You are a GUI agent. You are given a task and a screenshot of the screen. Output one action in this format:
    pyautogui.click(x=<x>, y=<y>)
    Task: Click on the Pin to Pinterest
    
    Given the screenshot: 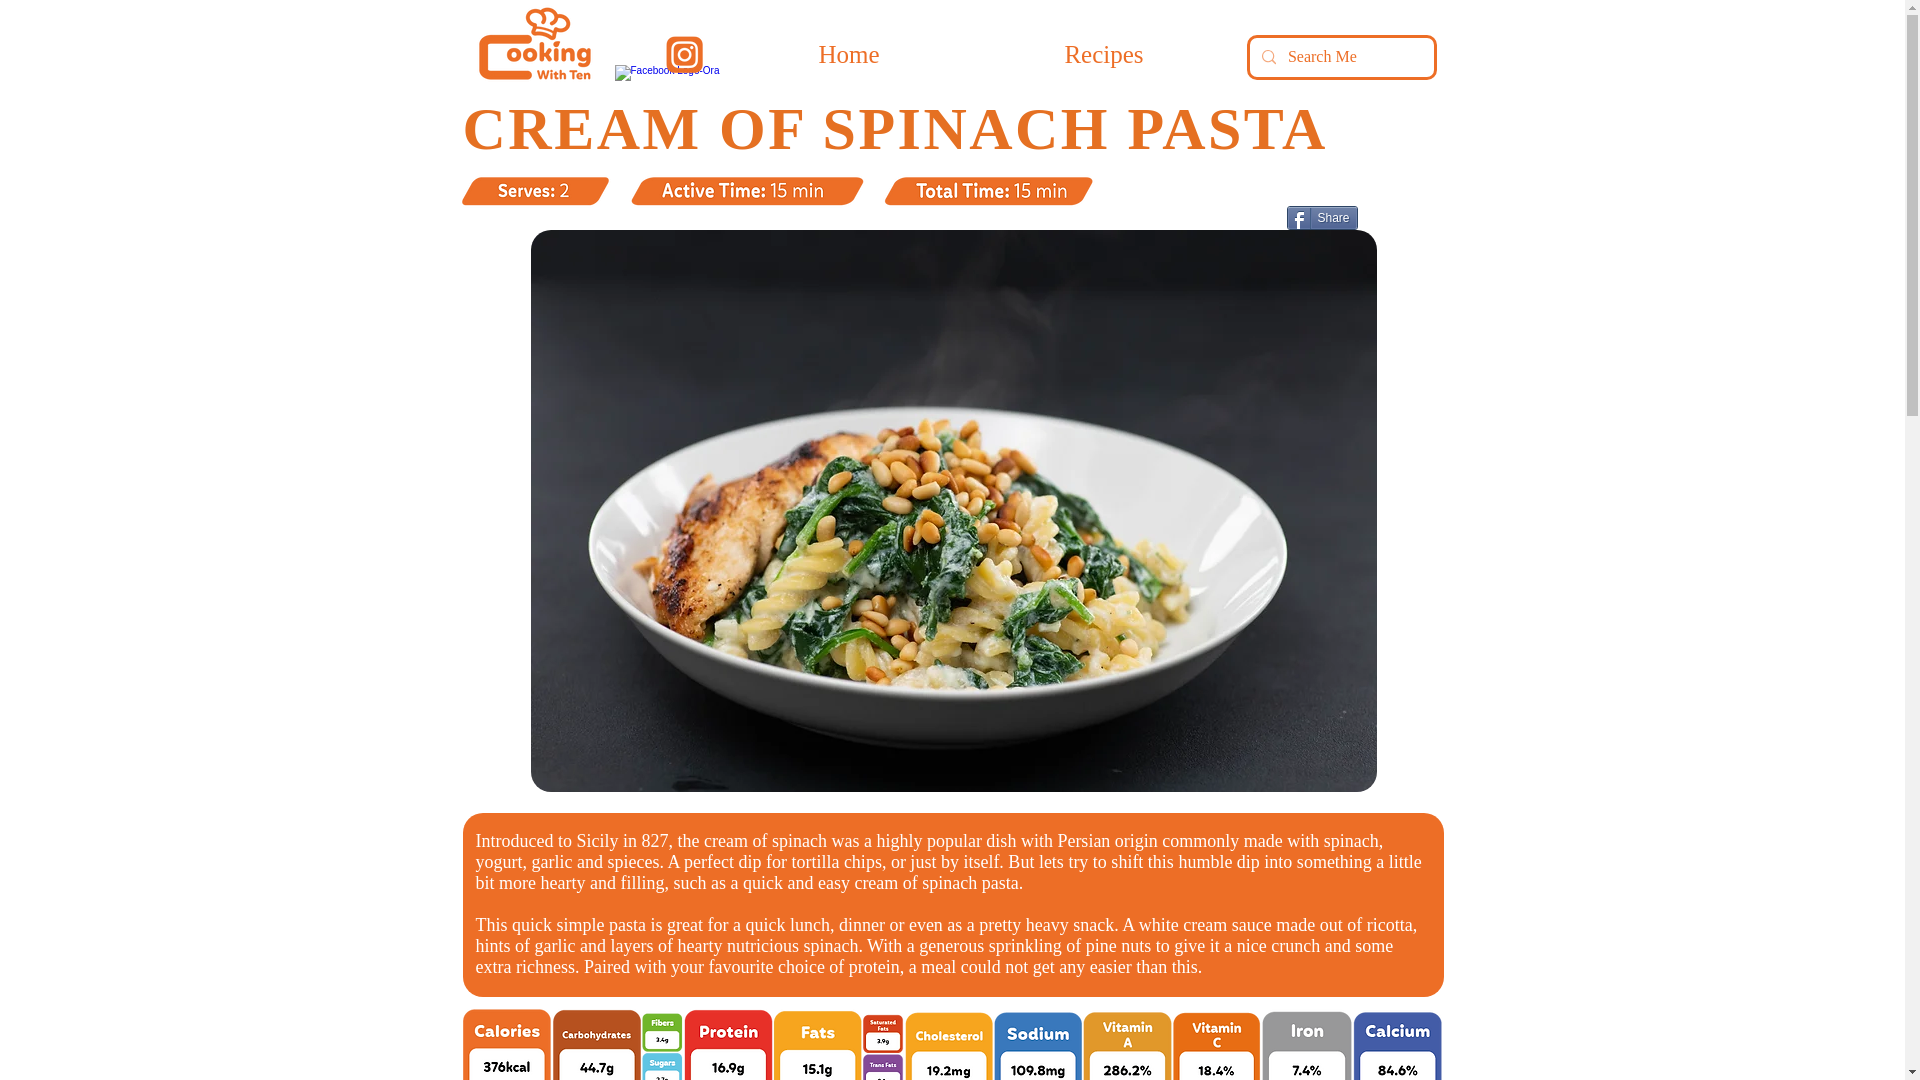 What is the action you would take?
    pyautogui.click(x=1253, y=220)
    